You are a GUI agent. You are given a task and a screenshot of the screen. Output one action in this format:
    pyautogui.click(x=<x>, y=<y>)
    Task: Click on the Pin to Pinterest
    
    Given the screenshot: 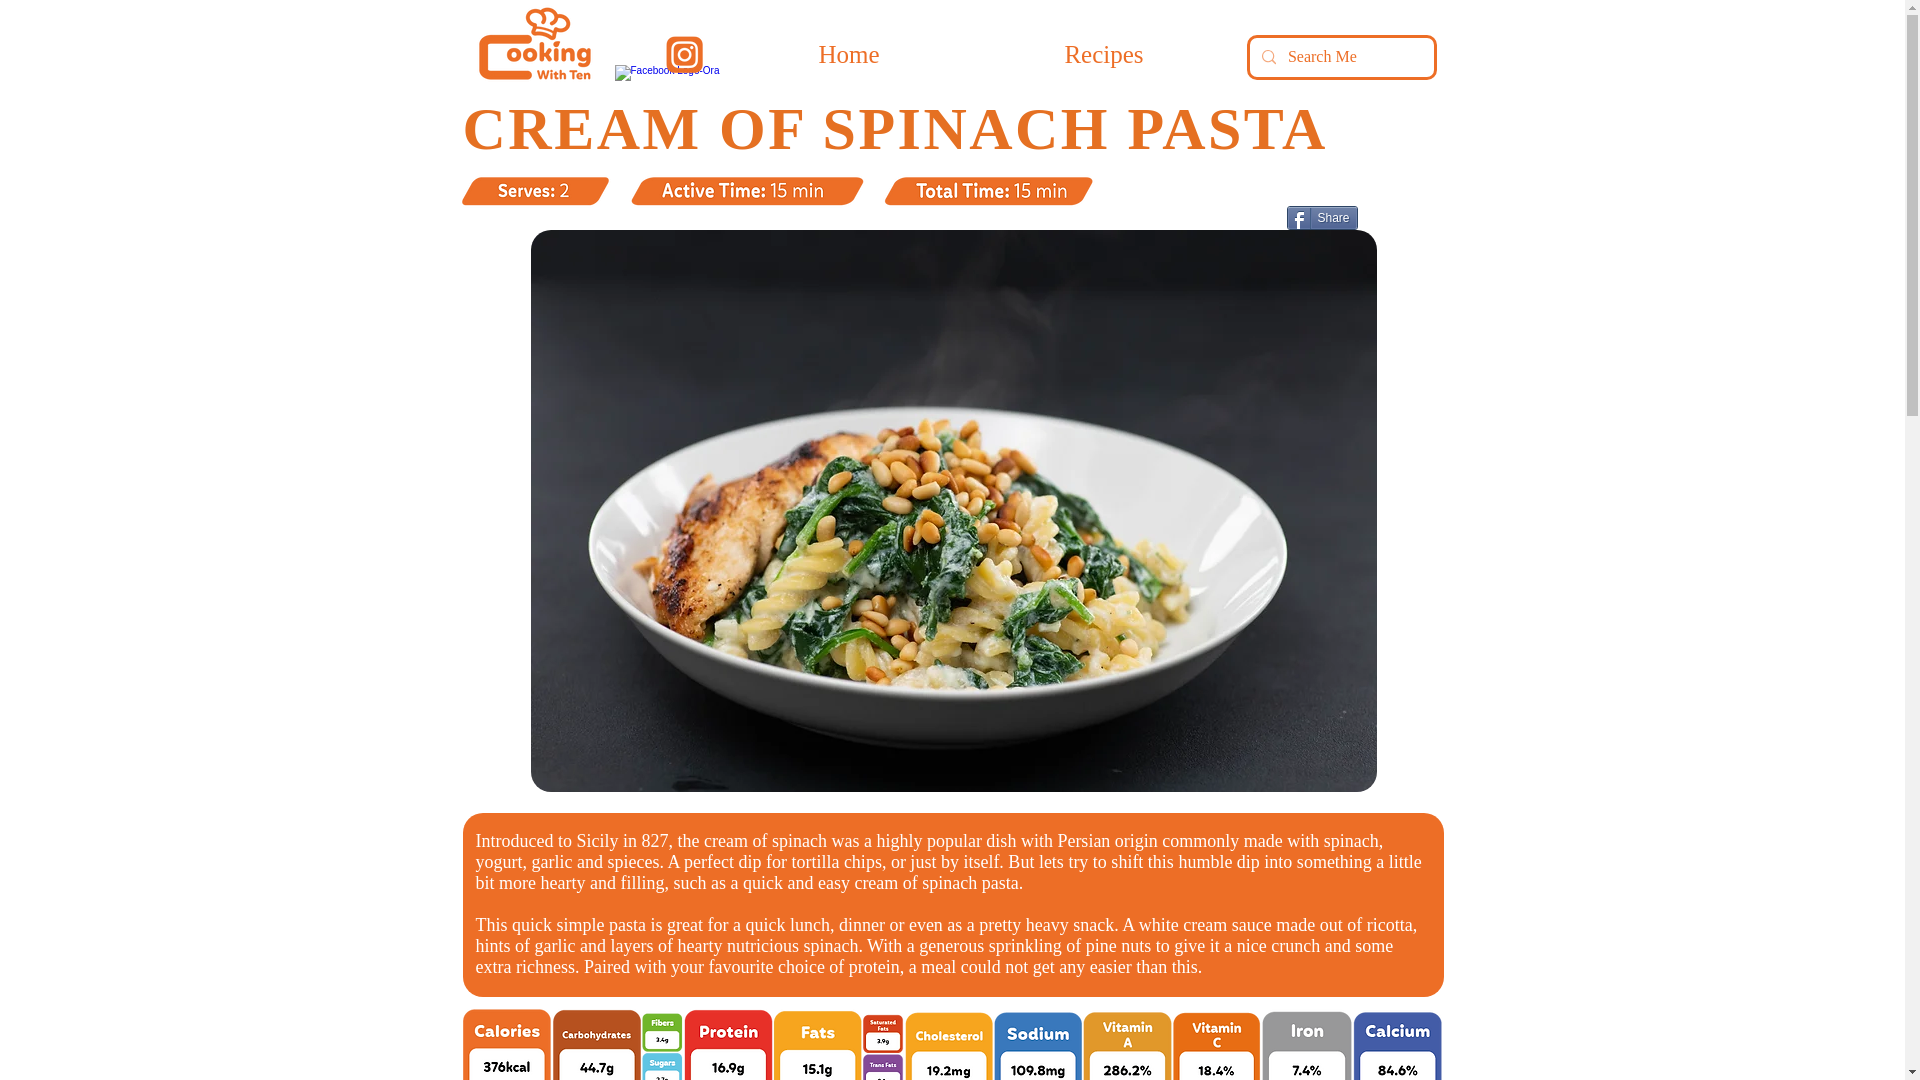 What is the action you would take?
    pyautogui.click(x=1253, y=220)
    